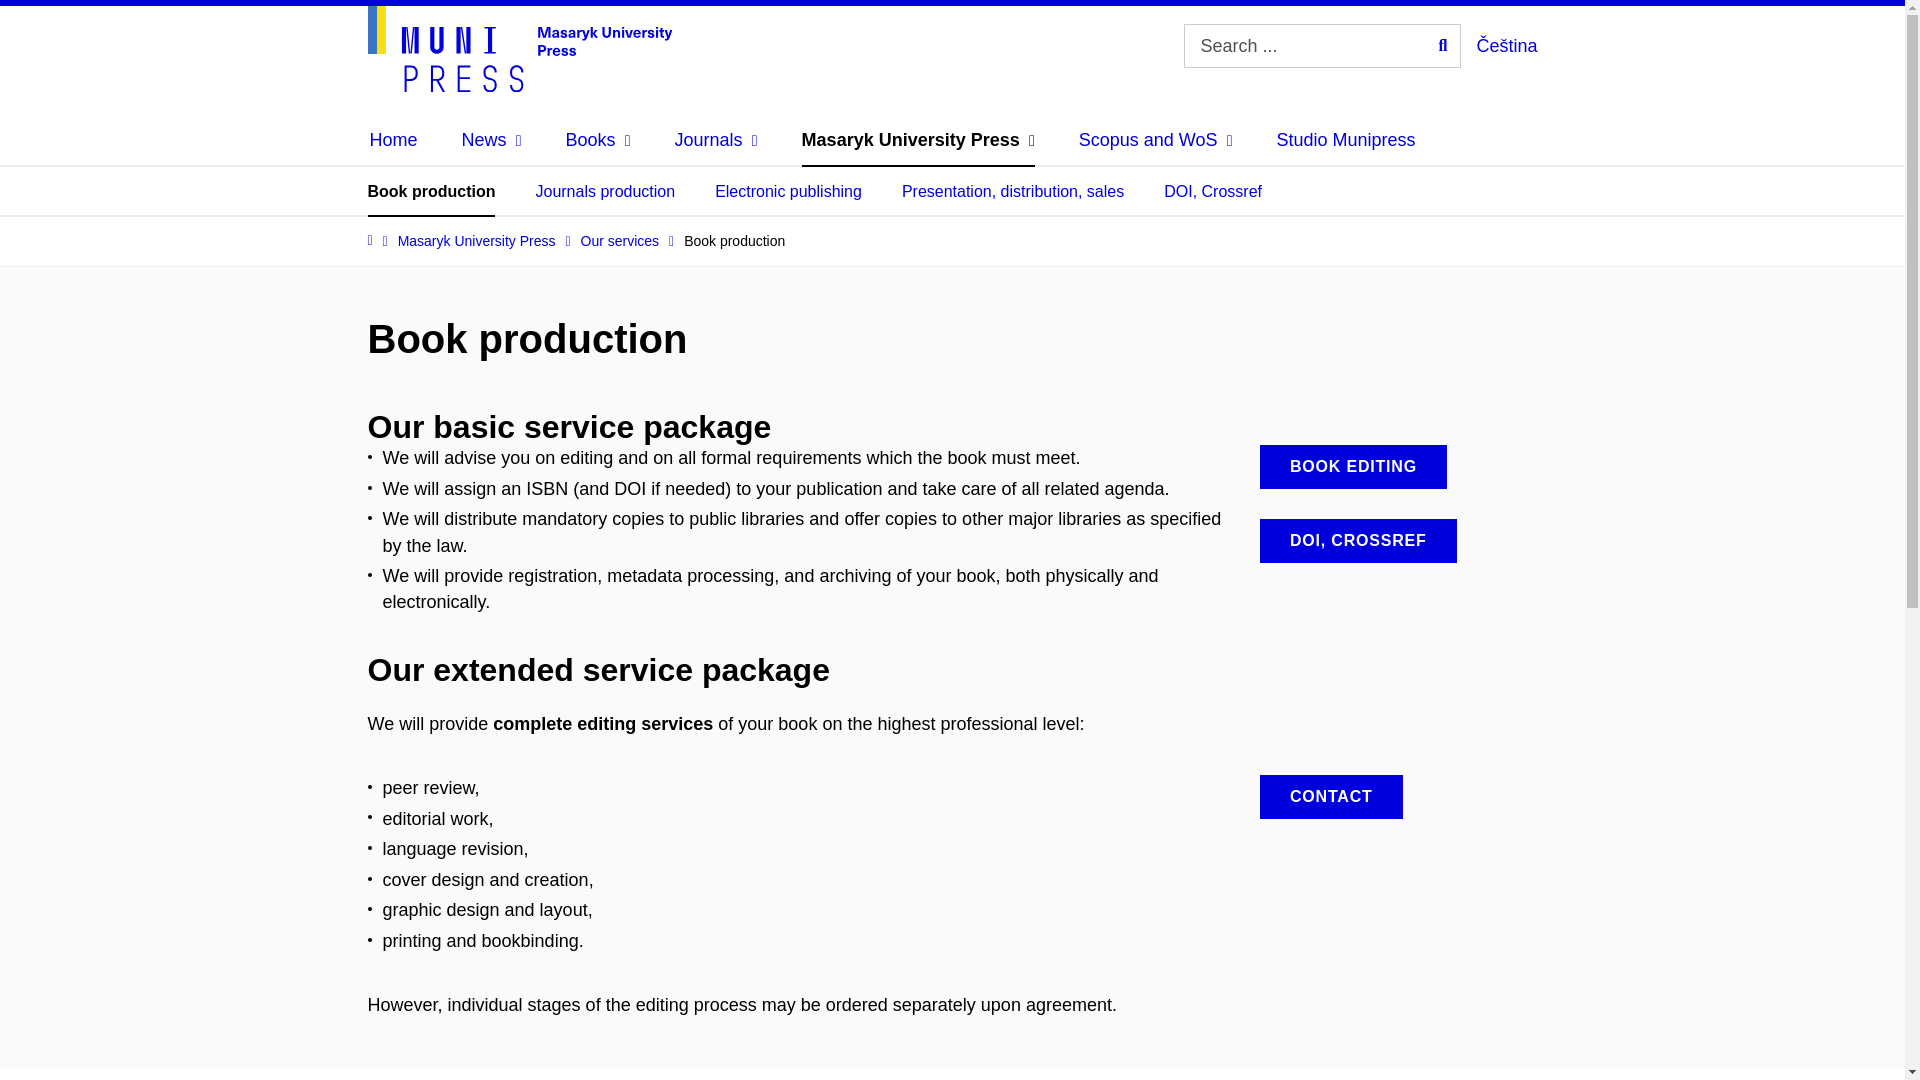 The image size is (1920, 1080). What do you see at coordinates (598, 140) in the screenshot?
I see `Books` at bounding box center [598, 140].